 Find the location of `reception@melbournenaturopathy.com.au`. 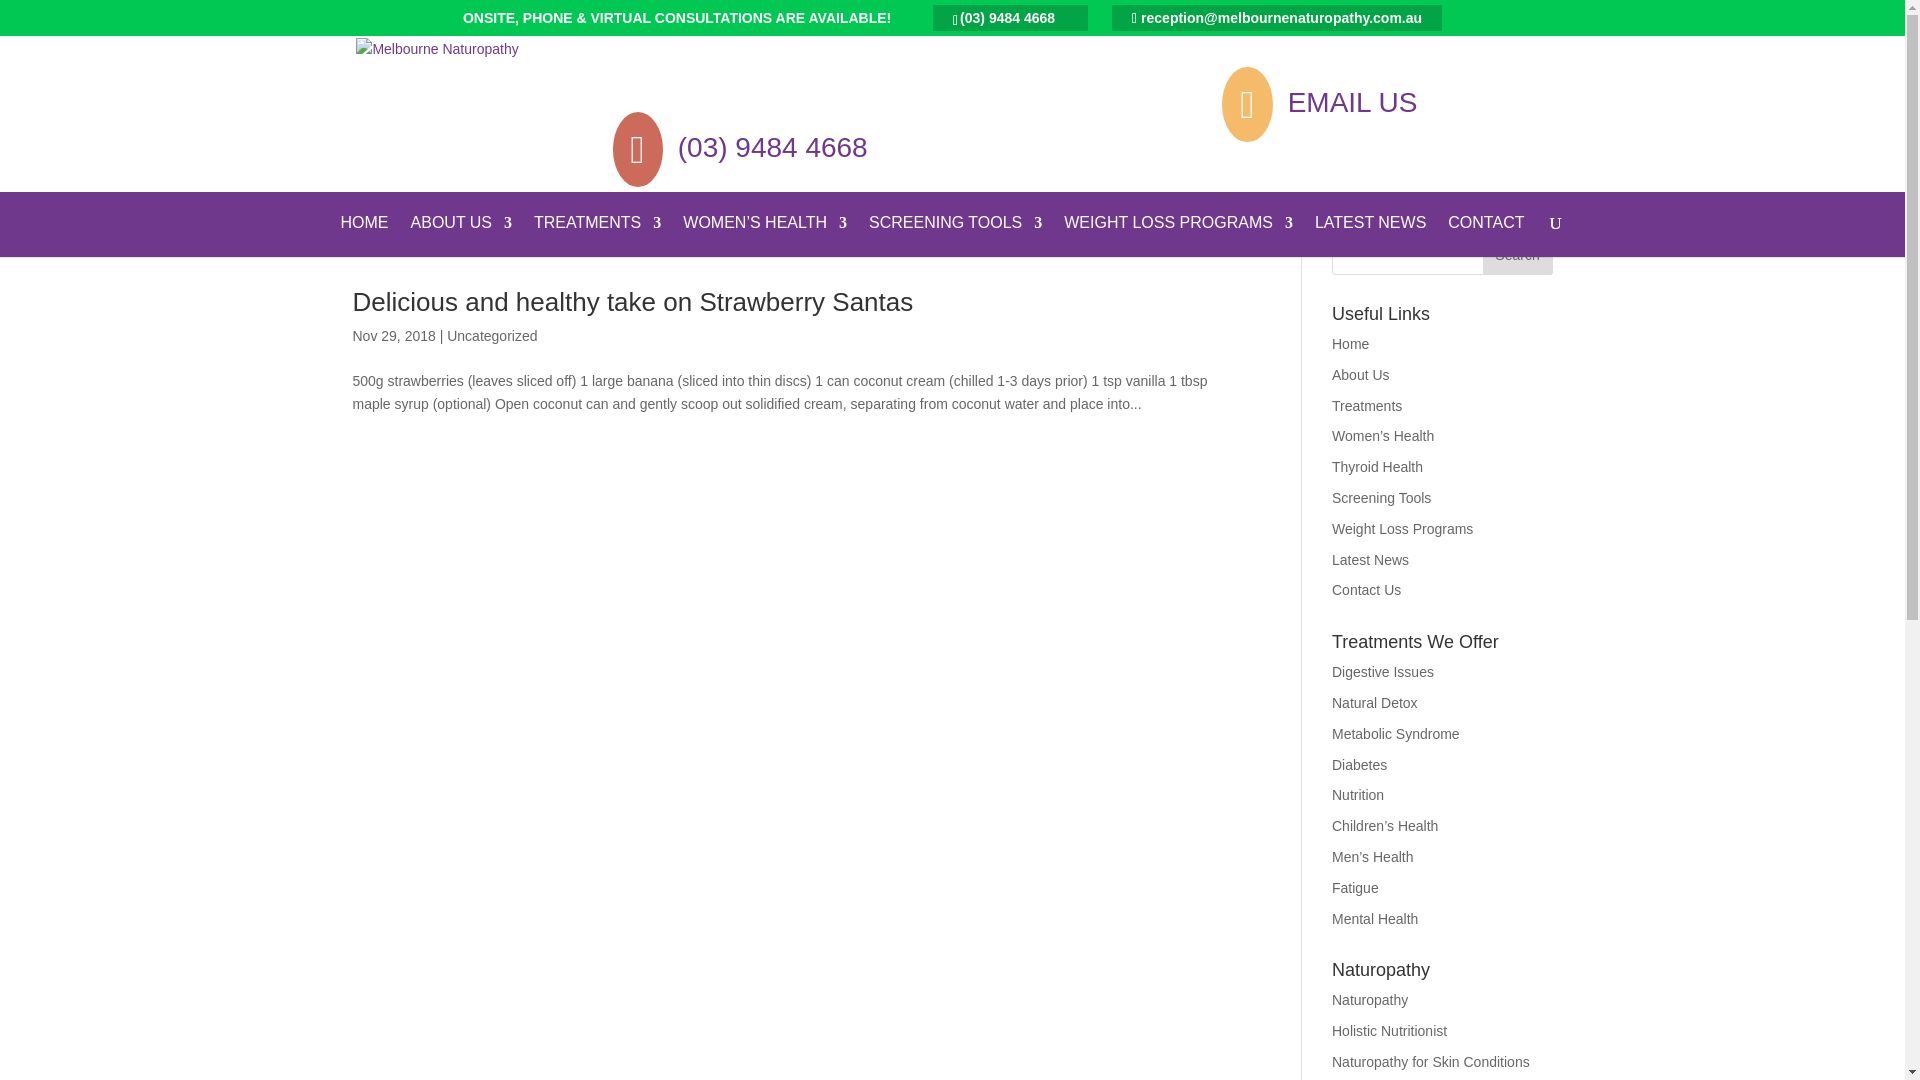

reception@melbournenaturopathy.com.au is located at coordinates (1277, 17).